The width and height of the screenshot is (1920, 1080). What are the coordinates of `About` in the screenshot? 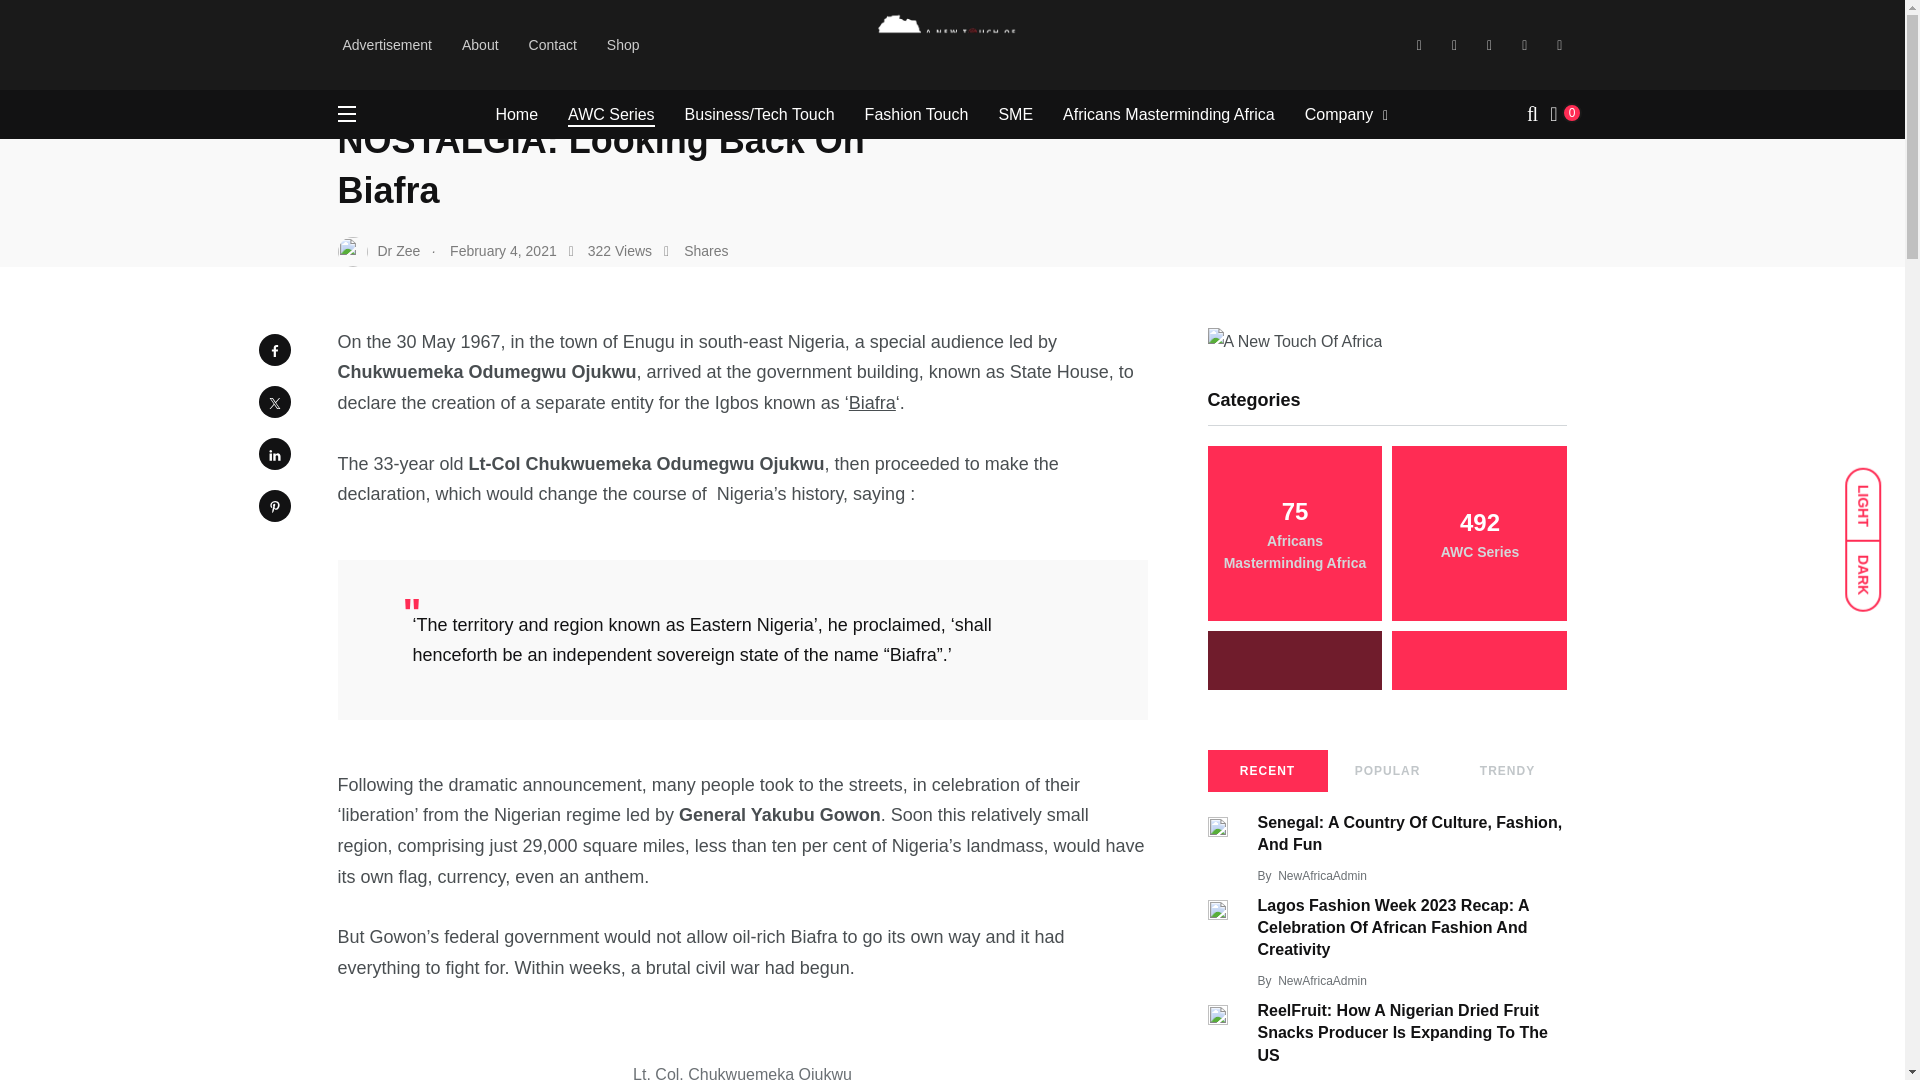 It's located at (480, 44).